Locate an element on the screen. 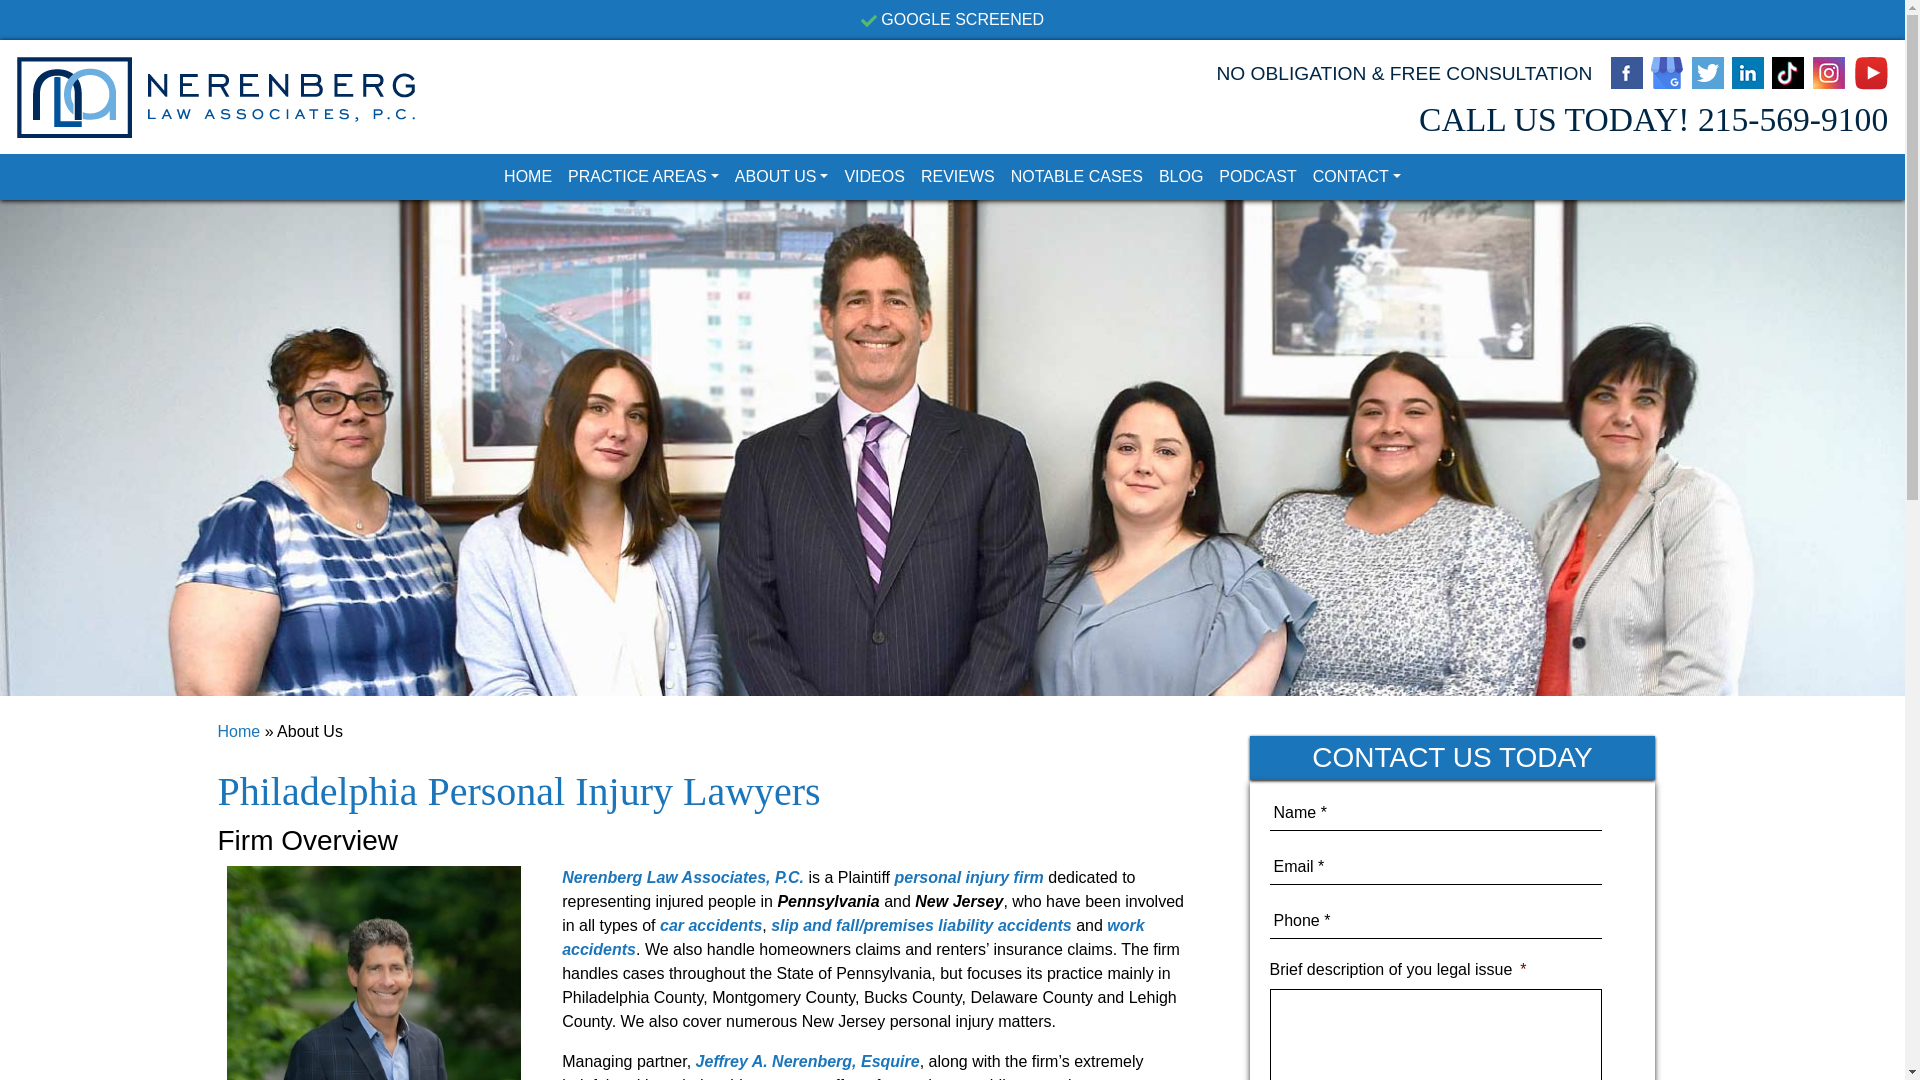 The height and width of the screenshot is (1080, 1920). REVIEWS is located at coordinates (958, 176).